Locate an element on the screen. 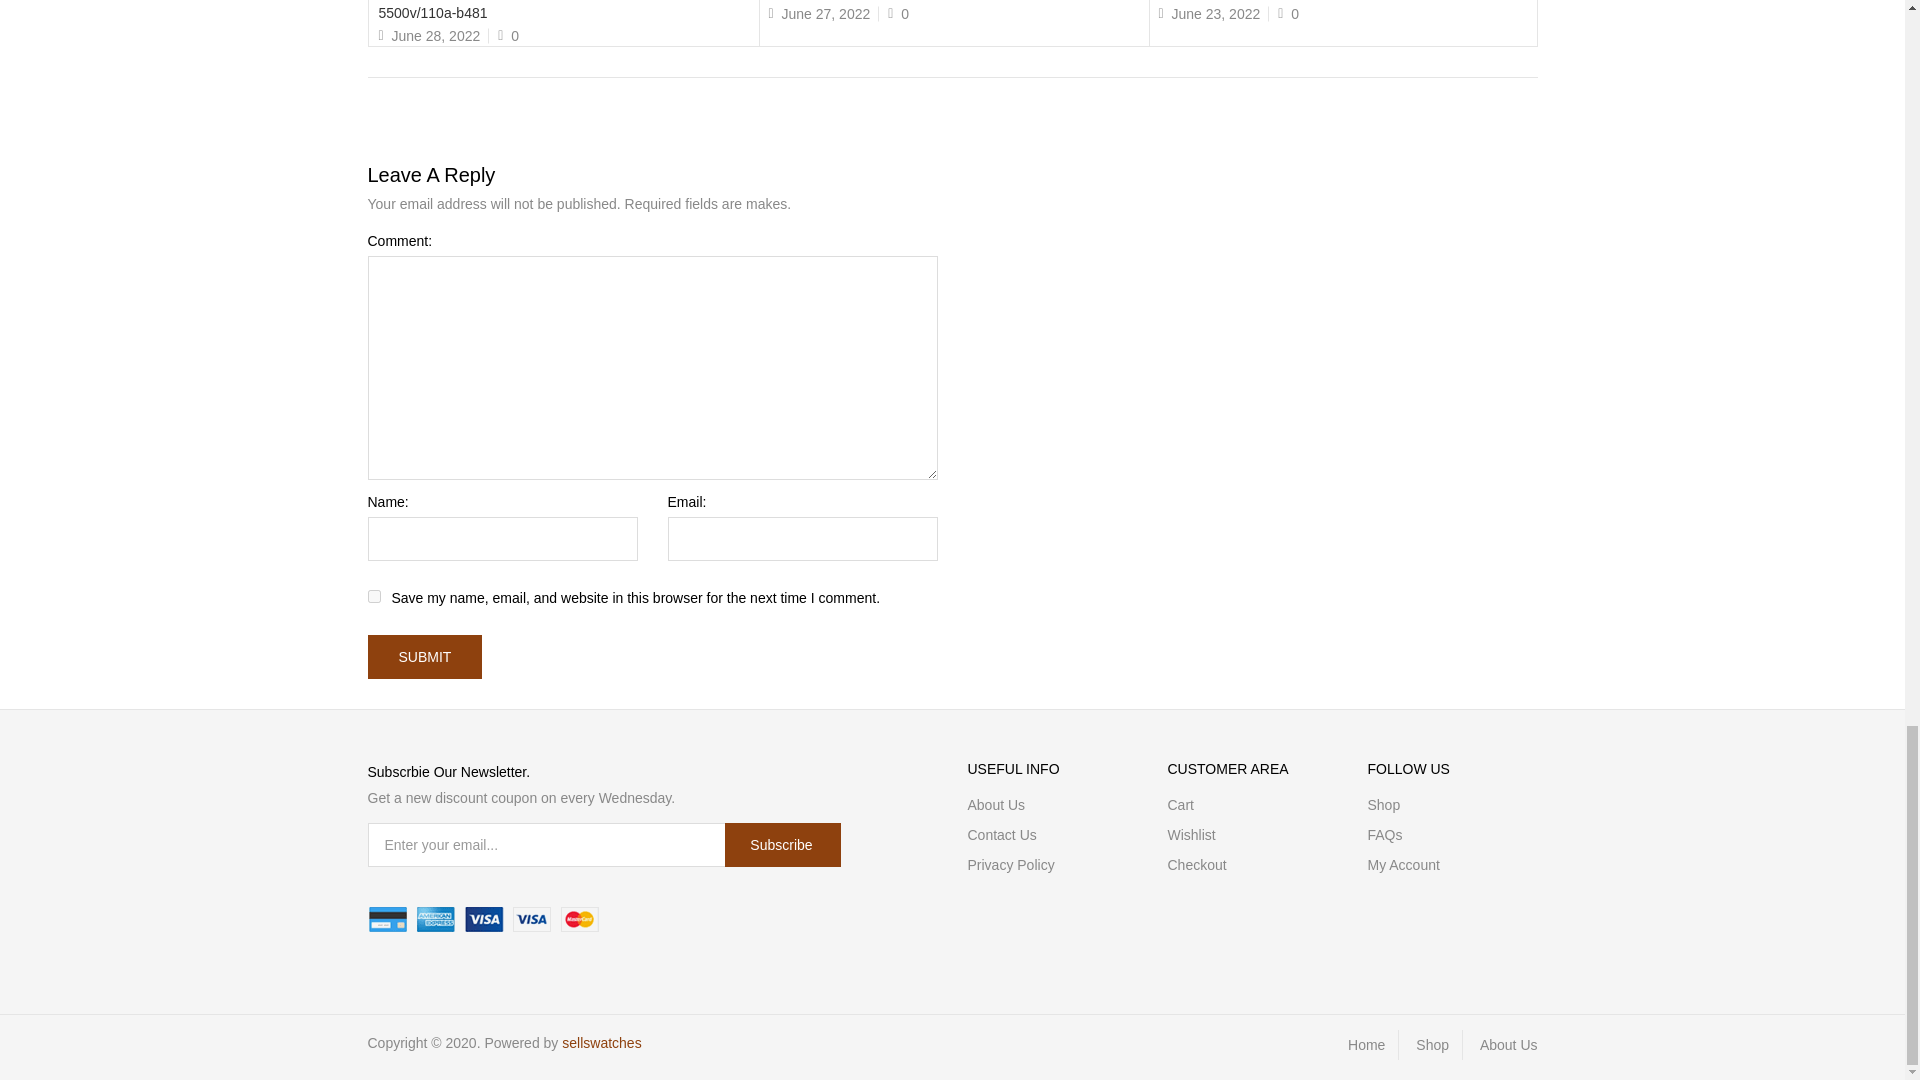 The height and width of the screenshot is (1080, 1920). subscribe is located at coordinates (782, 844).